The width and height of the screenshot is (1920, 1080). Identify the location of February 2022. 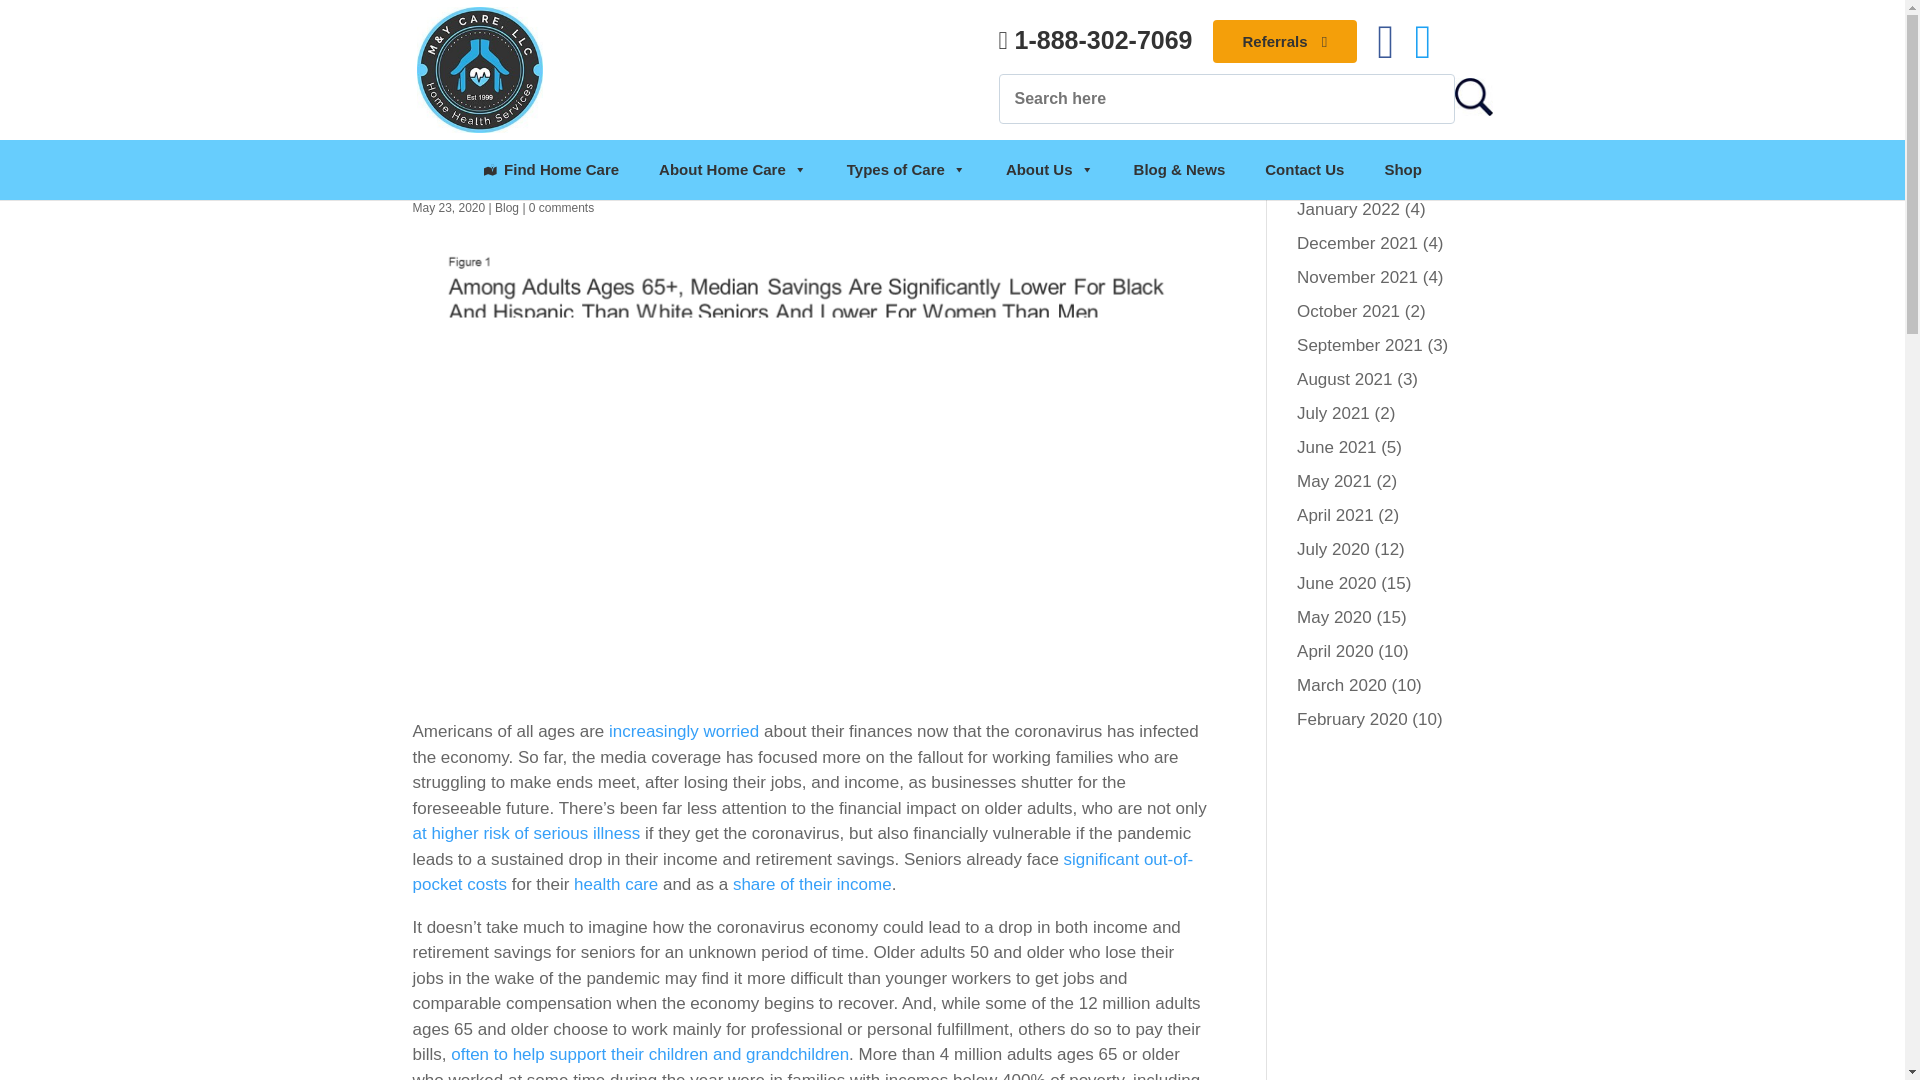
(1352, 175).